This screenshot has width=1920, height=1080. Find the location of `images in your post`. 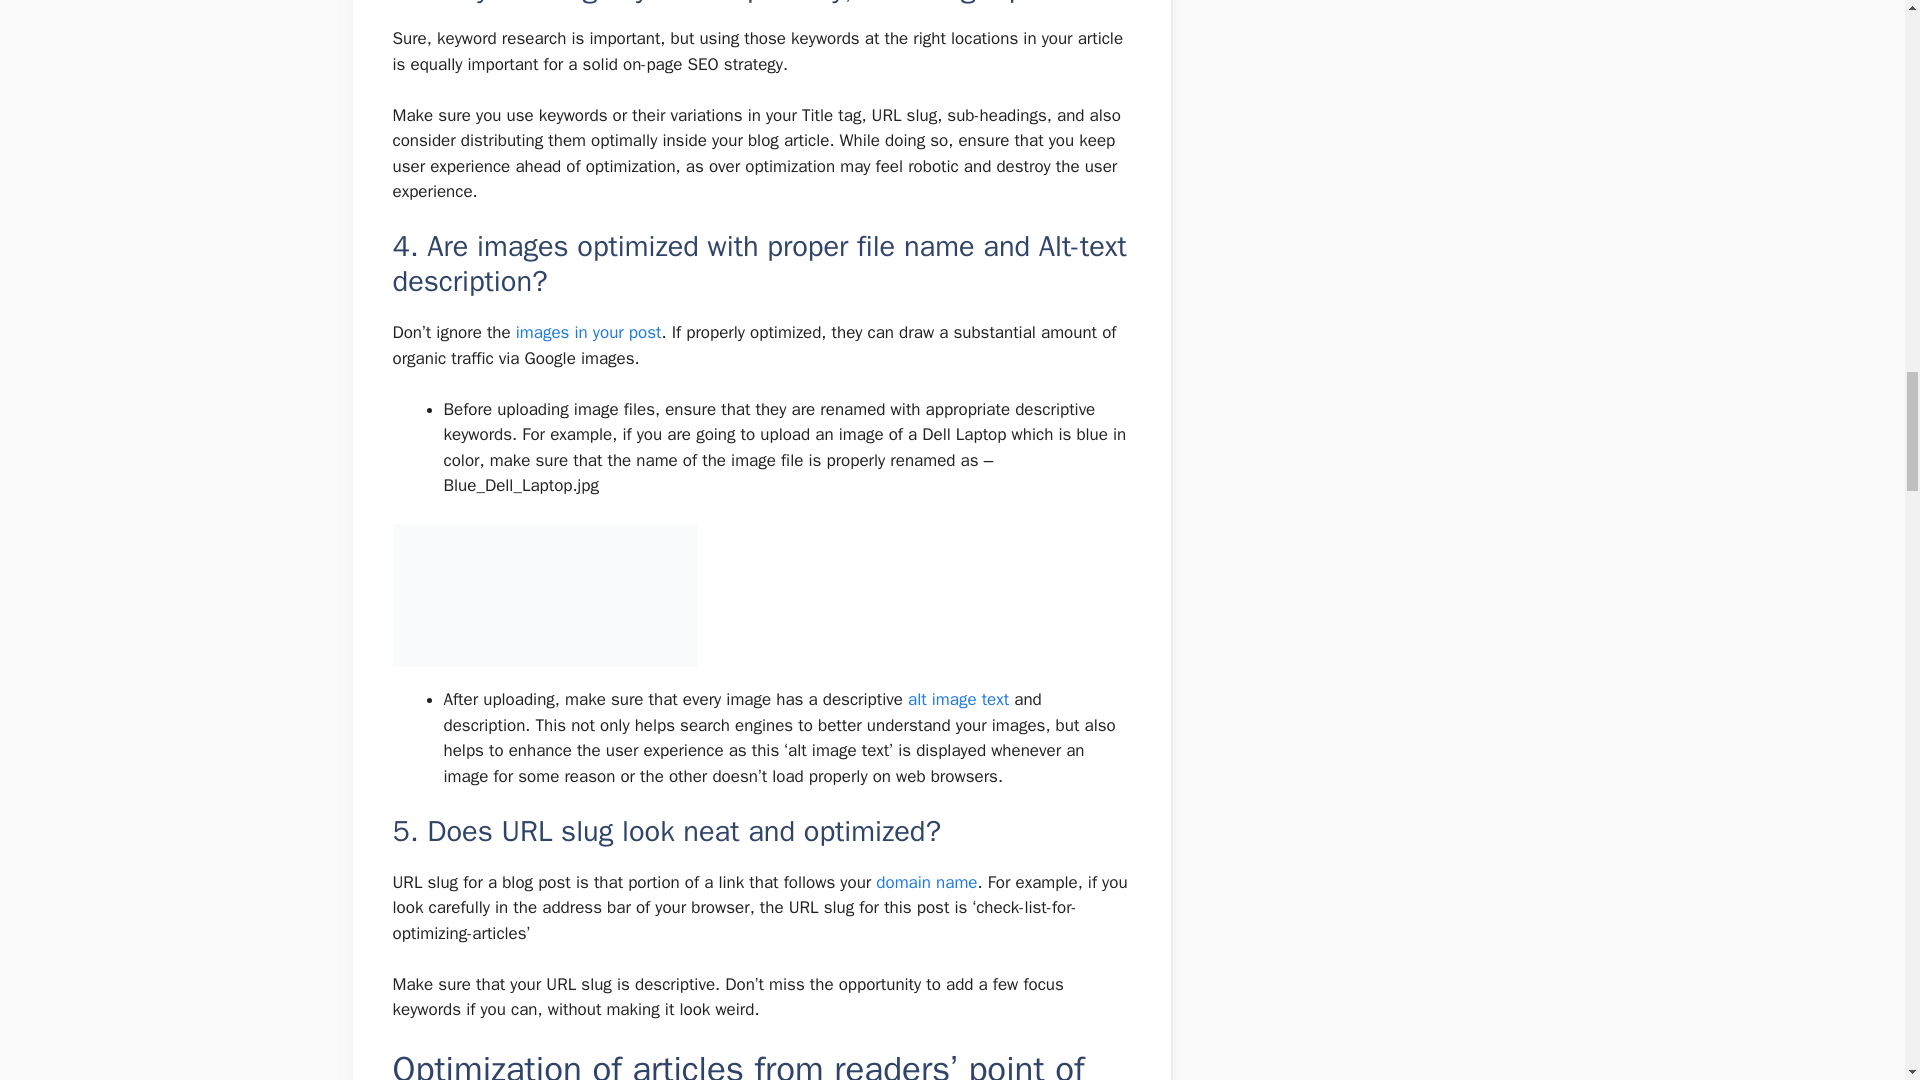

images in your post is located at coordinates (589, 332).